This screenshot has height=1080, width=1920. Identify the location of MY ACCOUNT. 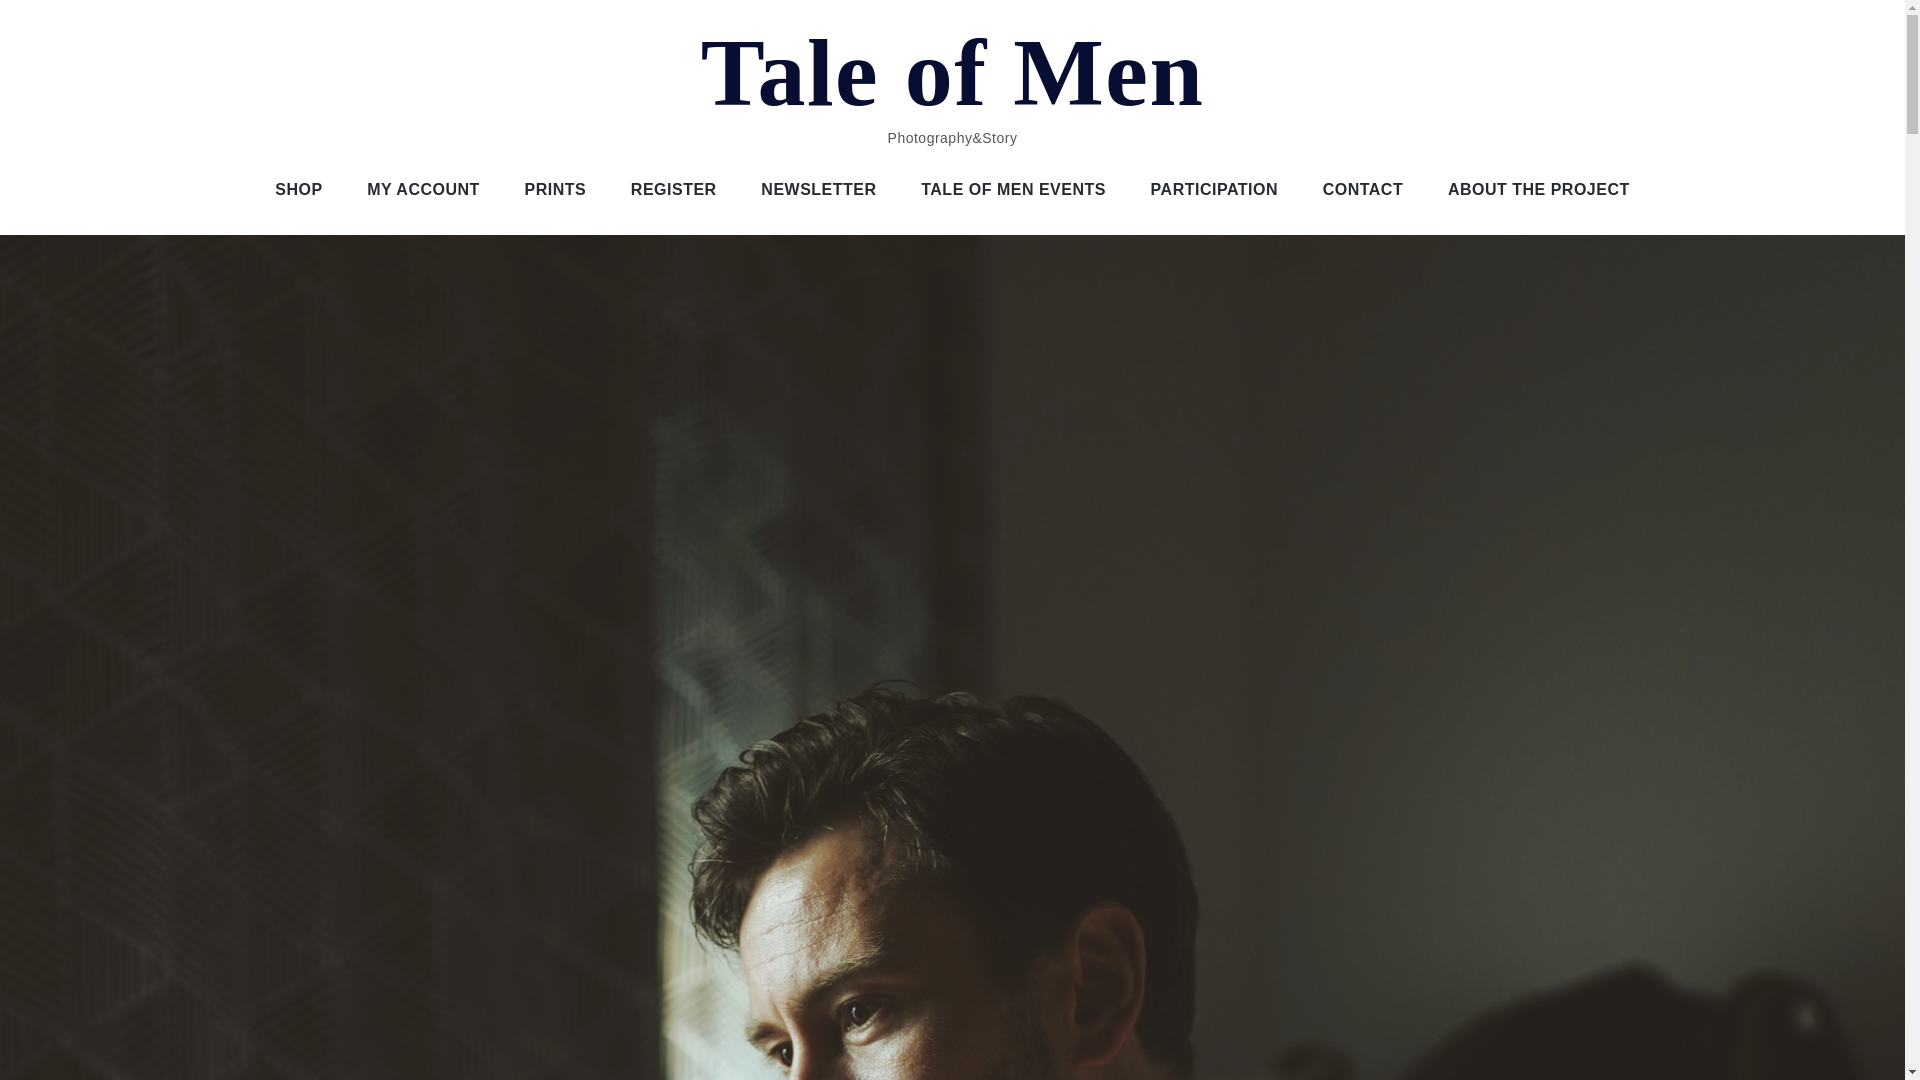
(423, 190).